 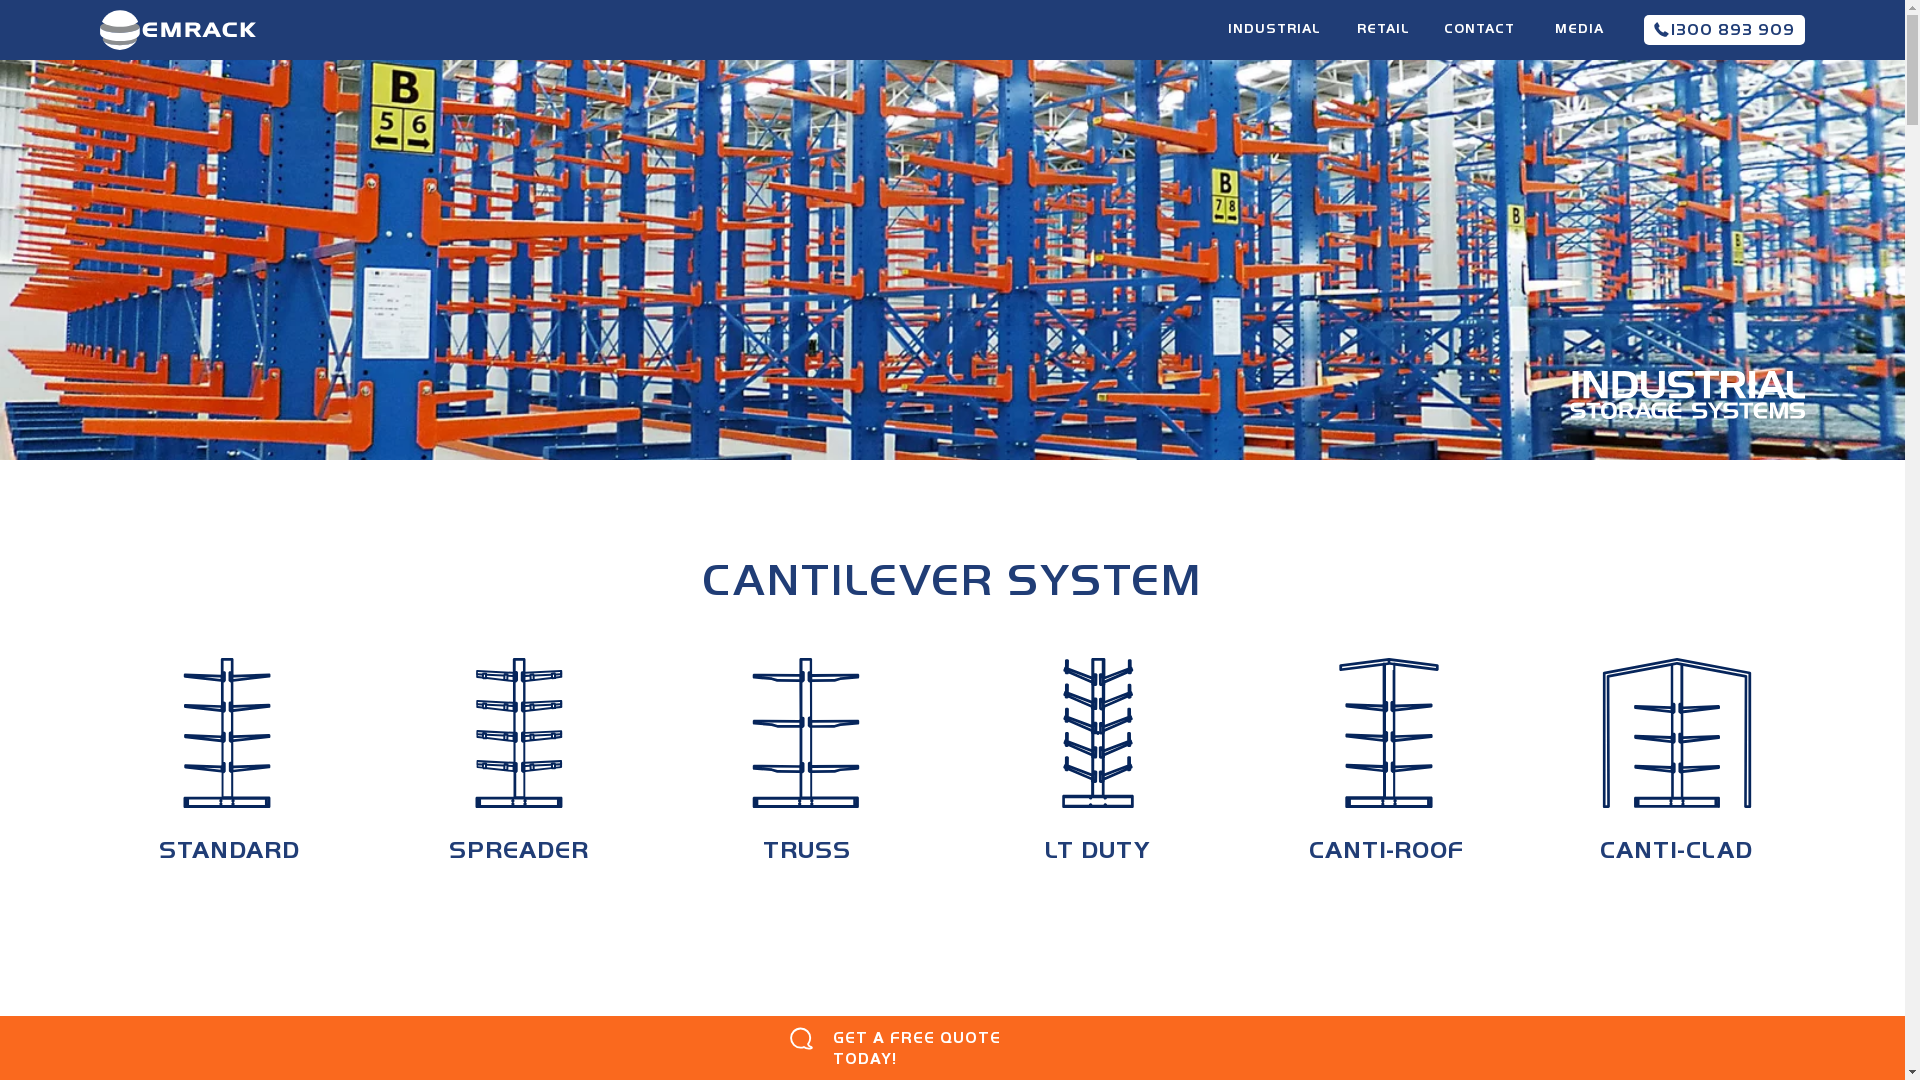 What do you see at coordinates (227, 733) in the screenshot?
I see `Standard Cantilever System` at bounding box center [227, 733].